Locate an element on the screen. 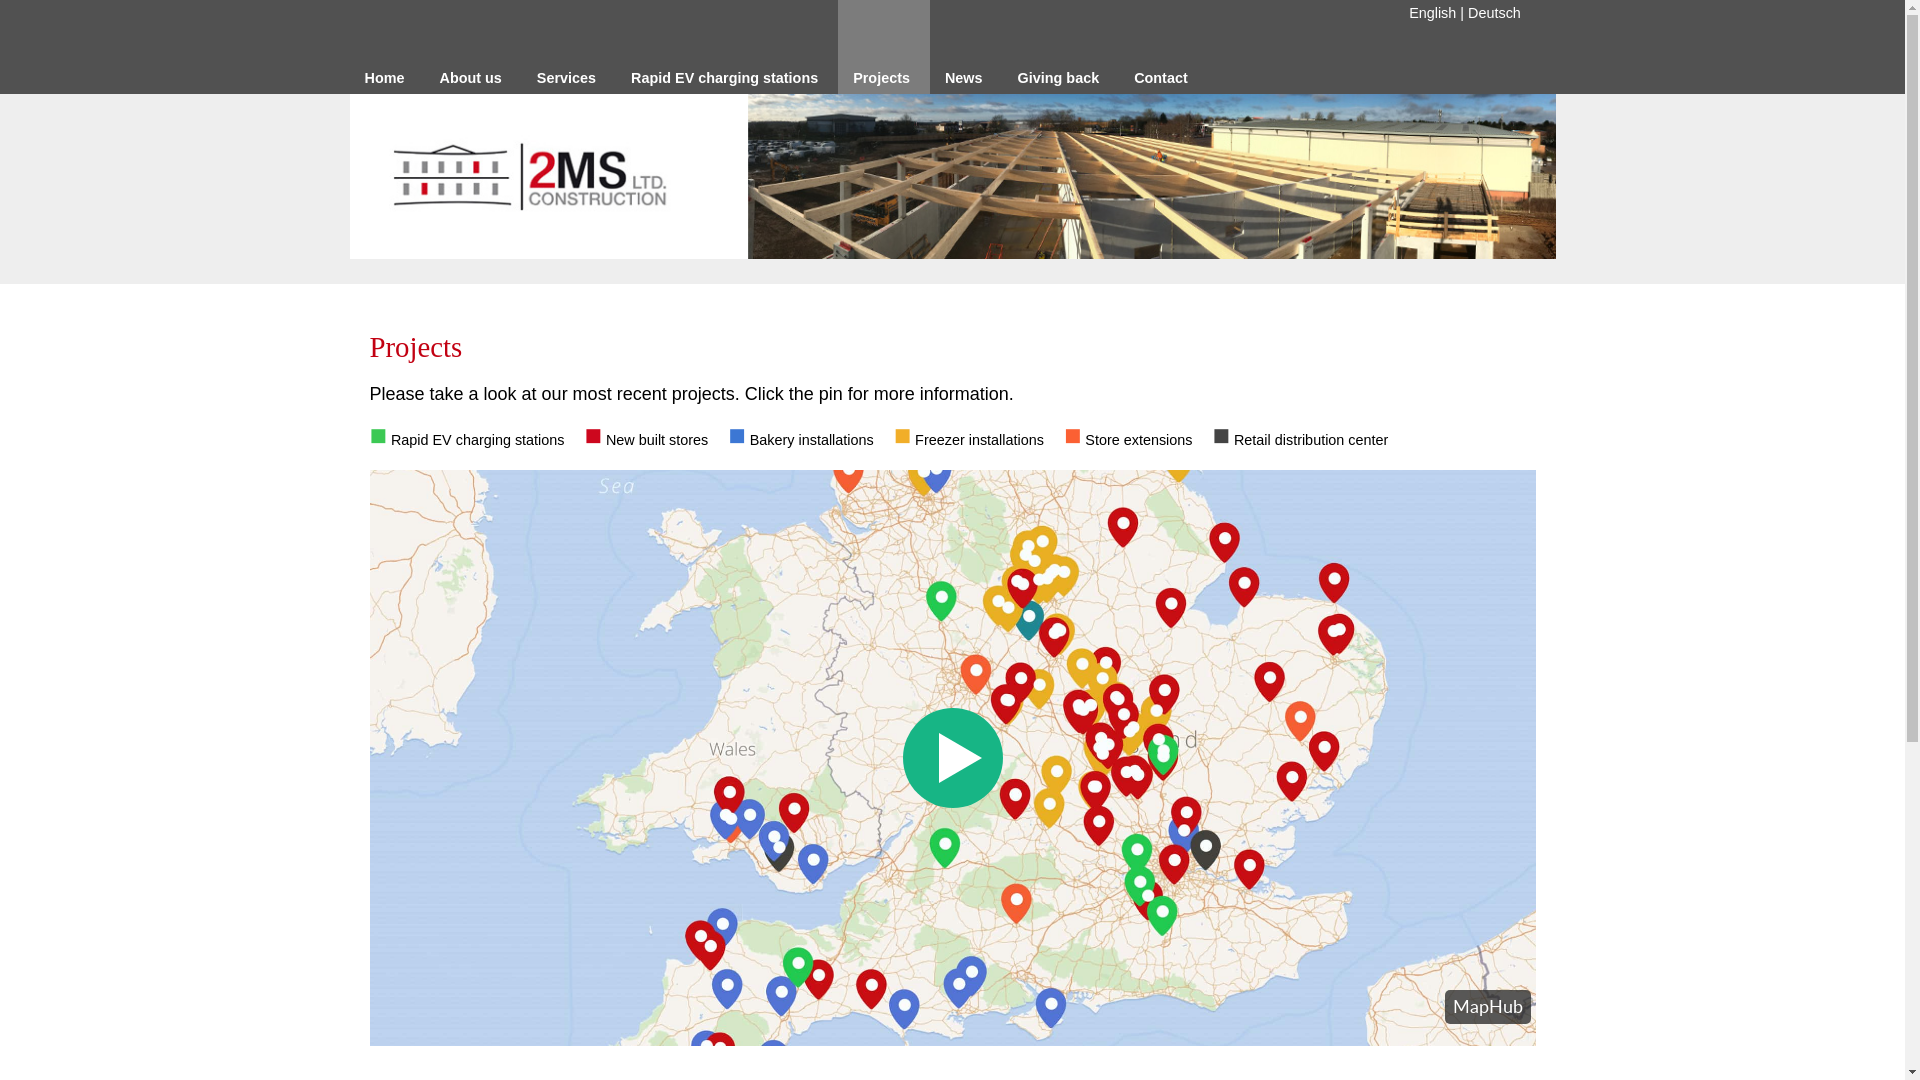 The image size is (1920, 1080). English is located at coordinates (1432, 13).